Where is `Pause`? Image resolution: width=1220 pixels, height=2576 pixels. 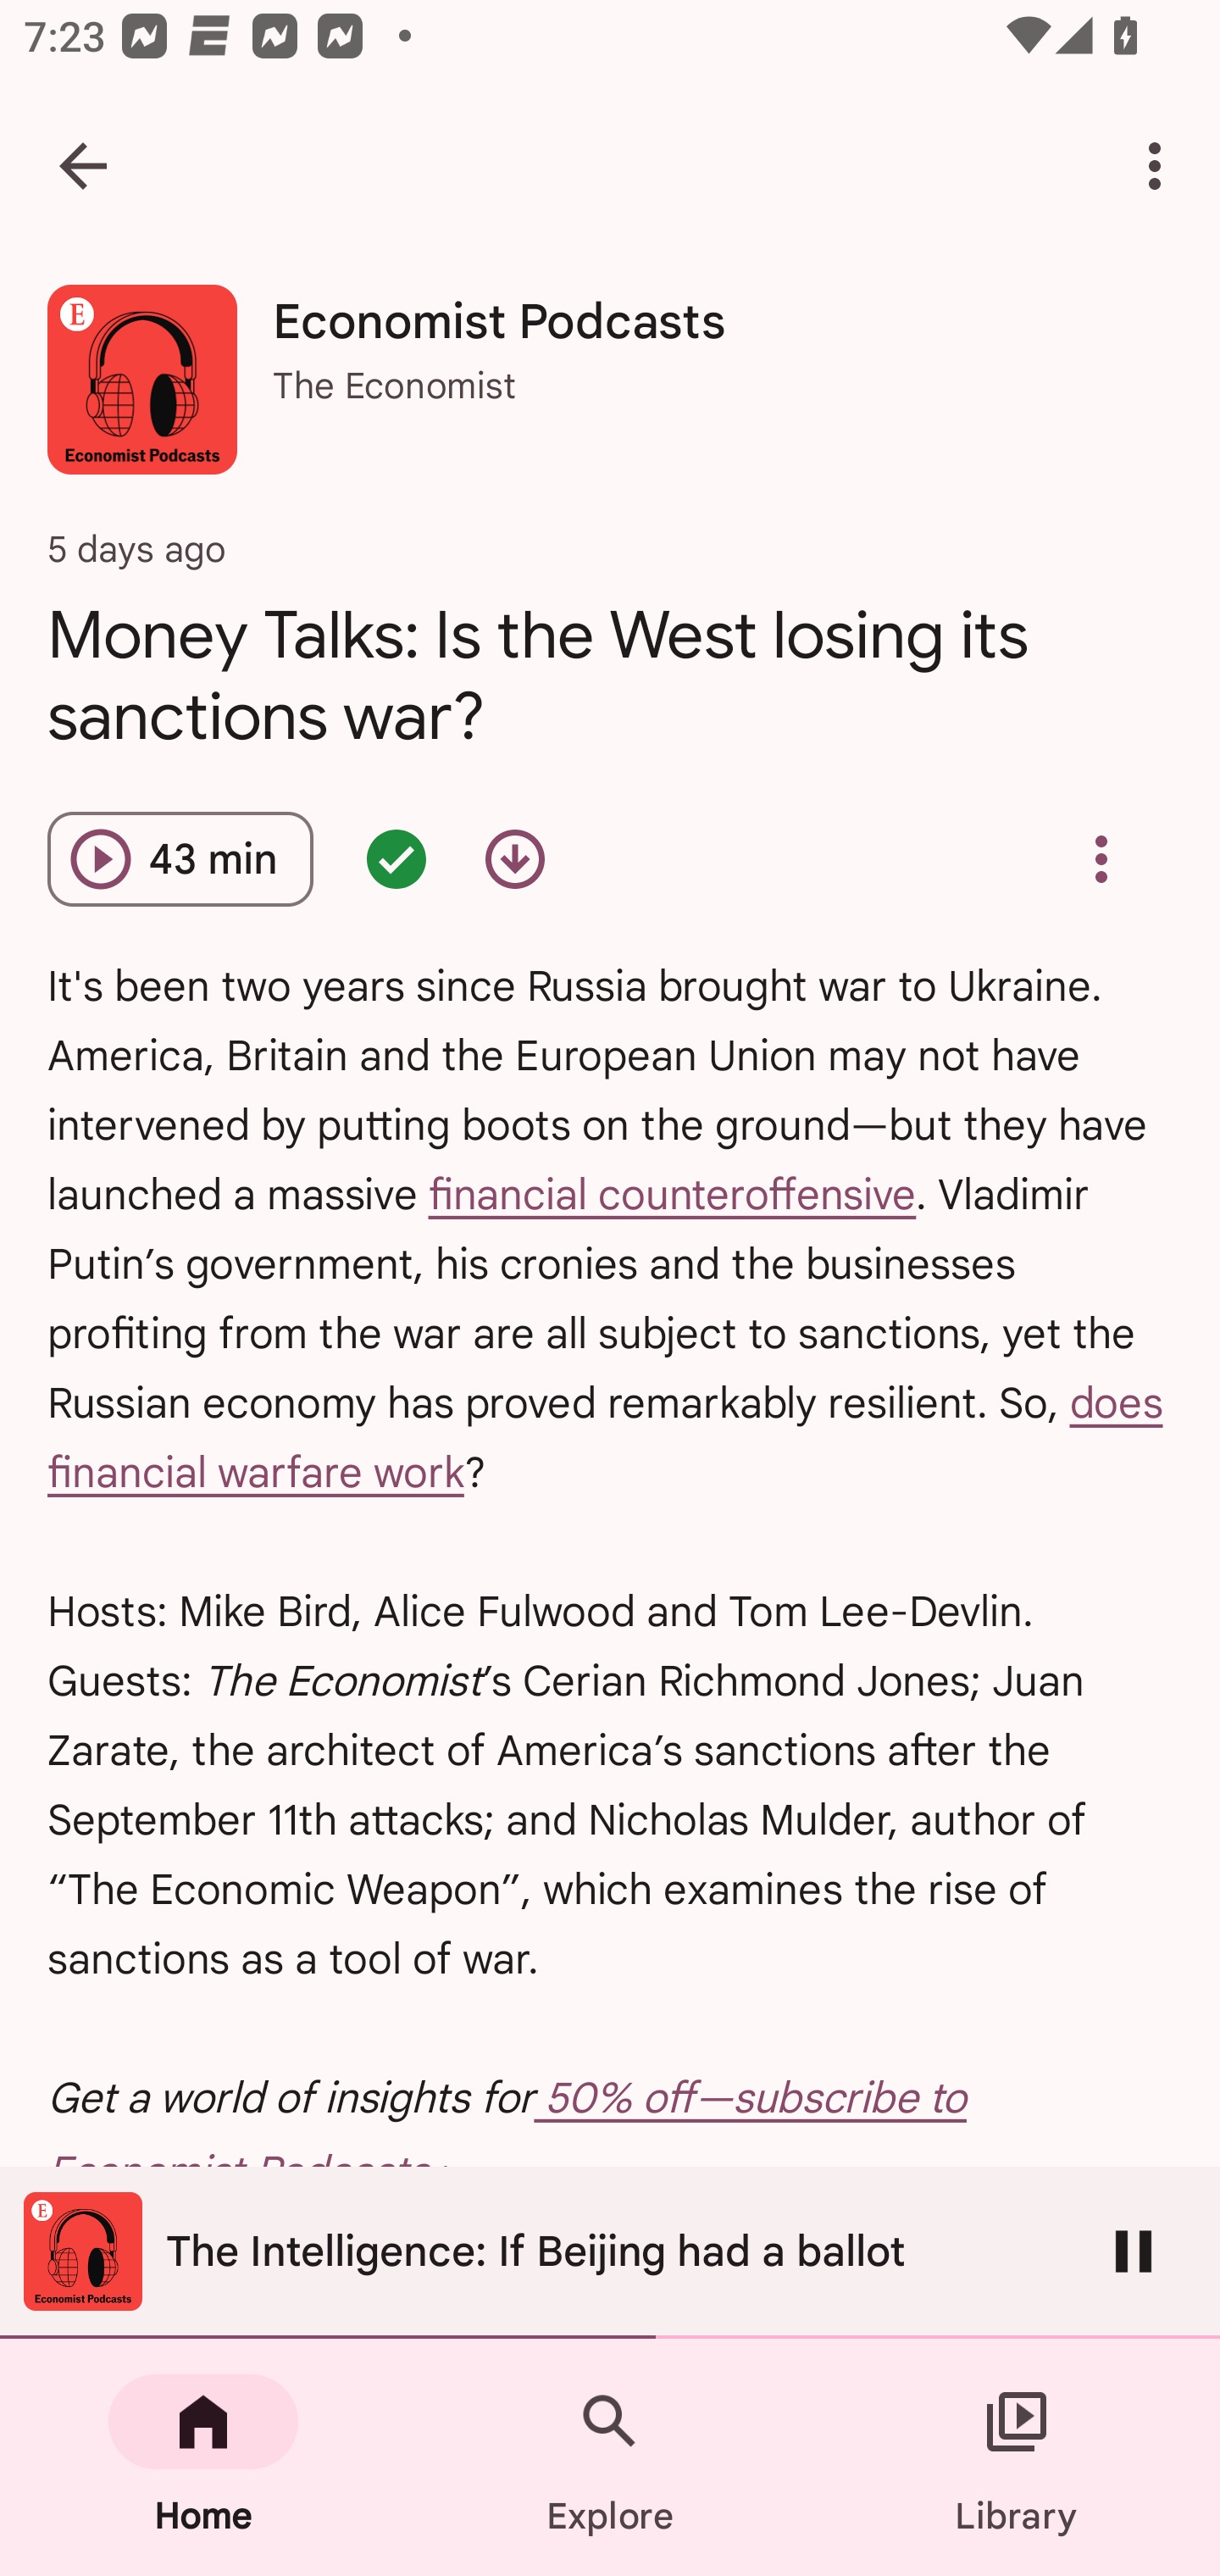
Pause is located at coordinates (1134, 2251).